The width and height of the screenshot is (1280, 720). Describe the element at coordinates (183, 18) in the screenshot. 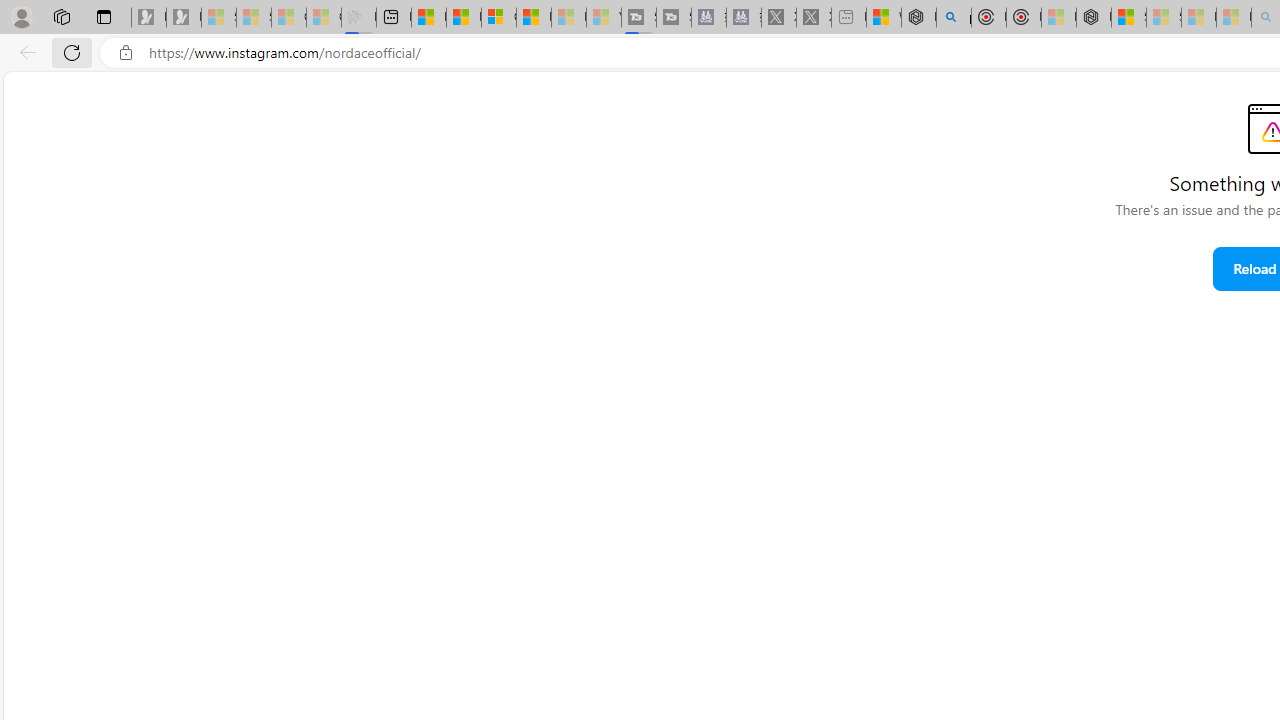

I see `Newsletter Sign Up - Sleeping` at that location.